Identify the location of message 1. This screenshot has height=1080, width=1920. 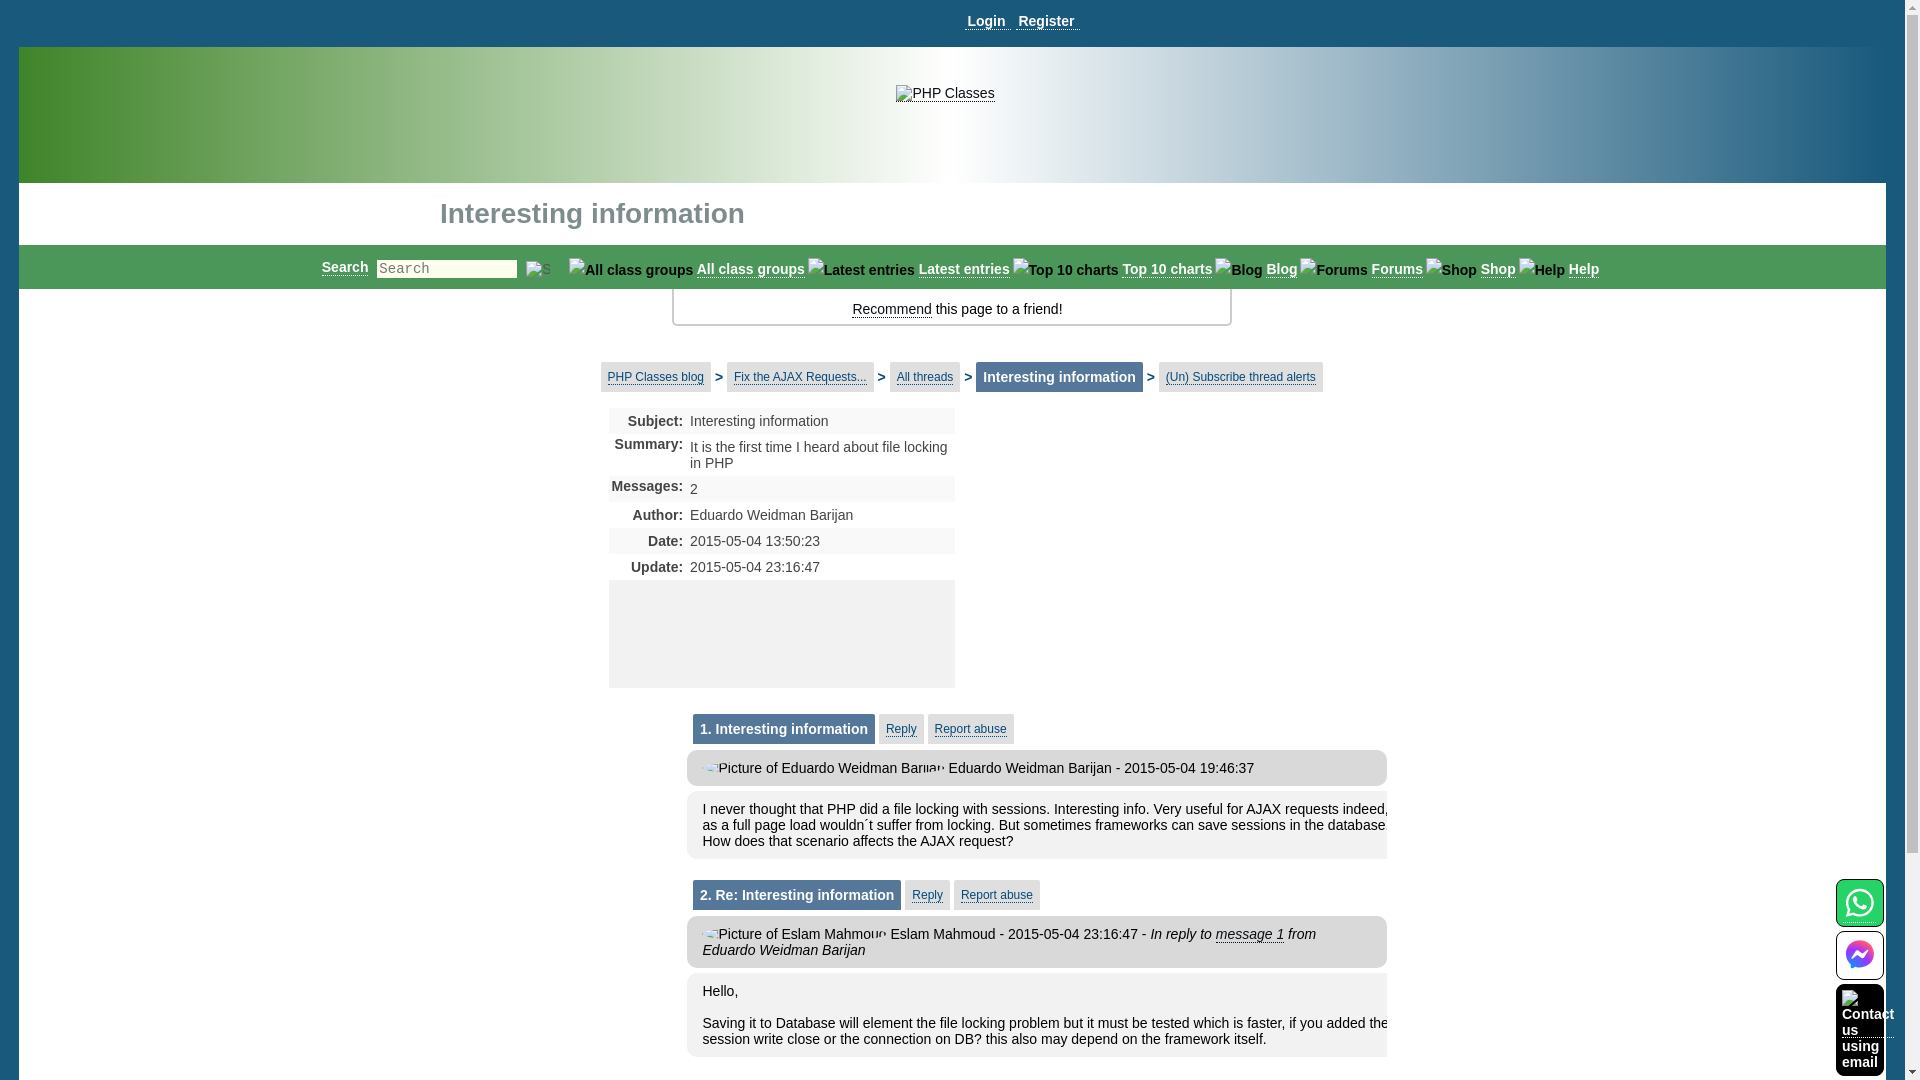
(1250, 934).